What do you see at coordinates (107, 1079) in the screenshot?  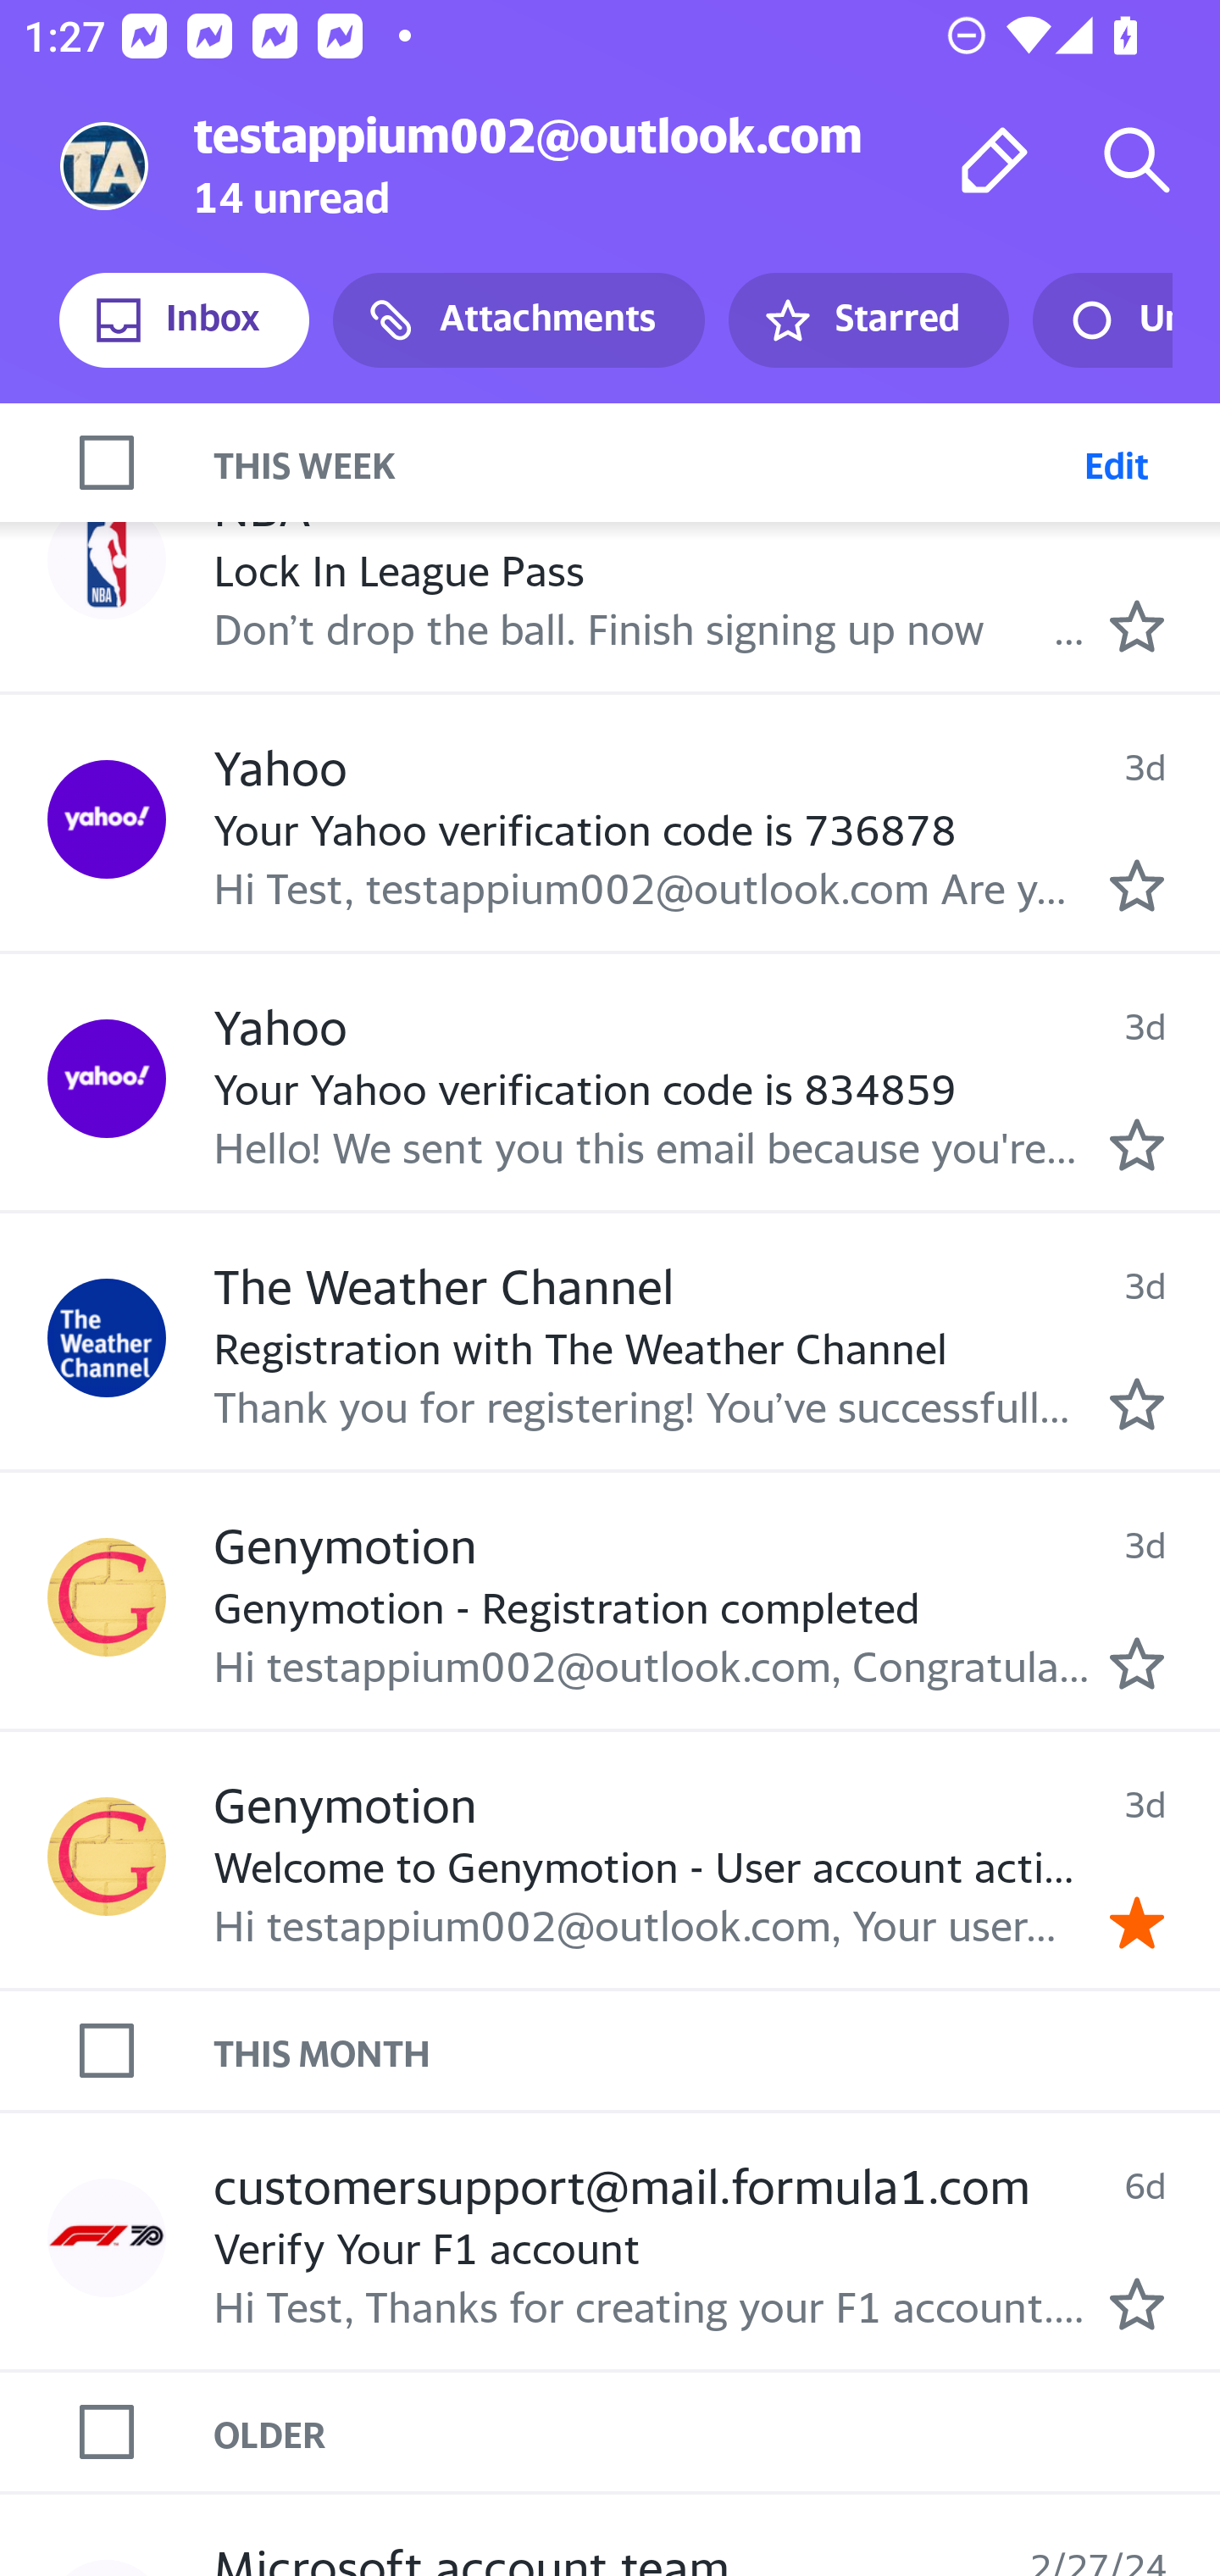 I see `Profile
Yahoo` at bounding box center [107, 1079].